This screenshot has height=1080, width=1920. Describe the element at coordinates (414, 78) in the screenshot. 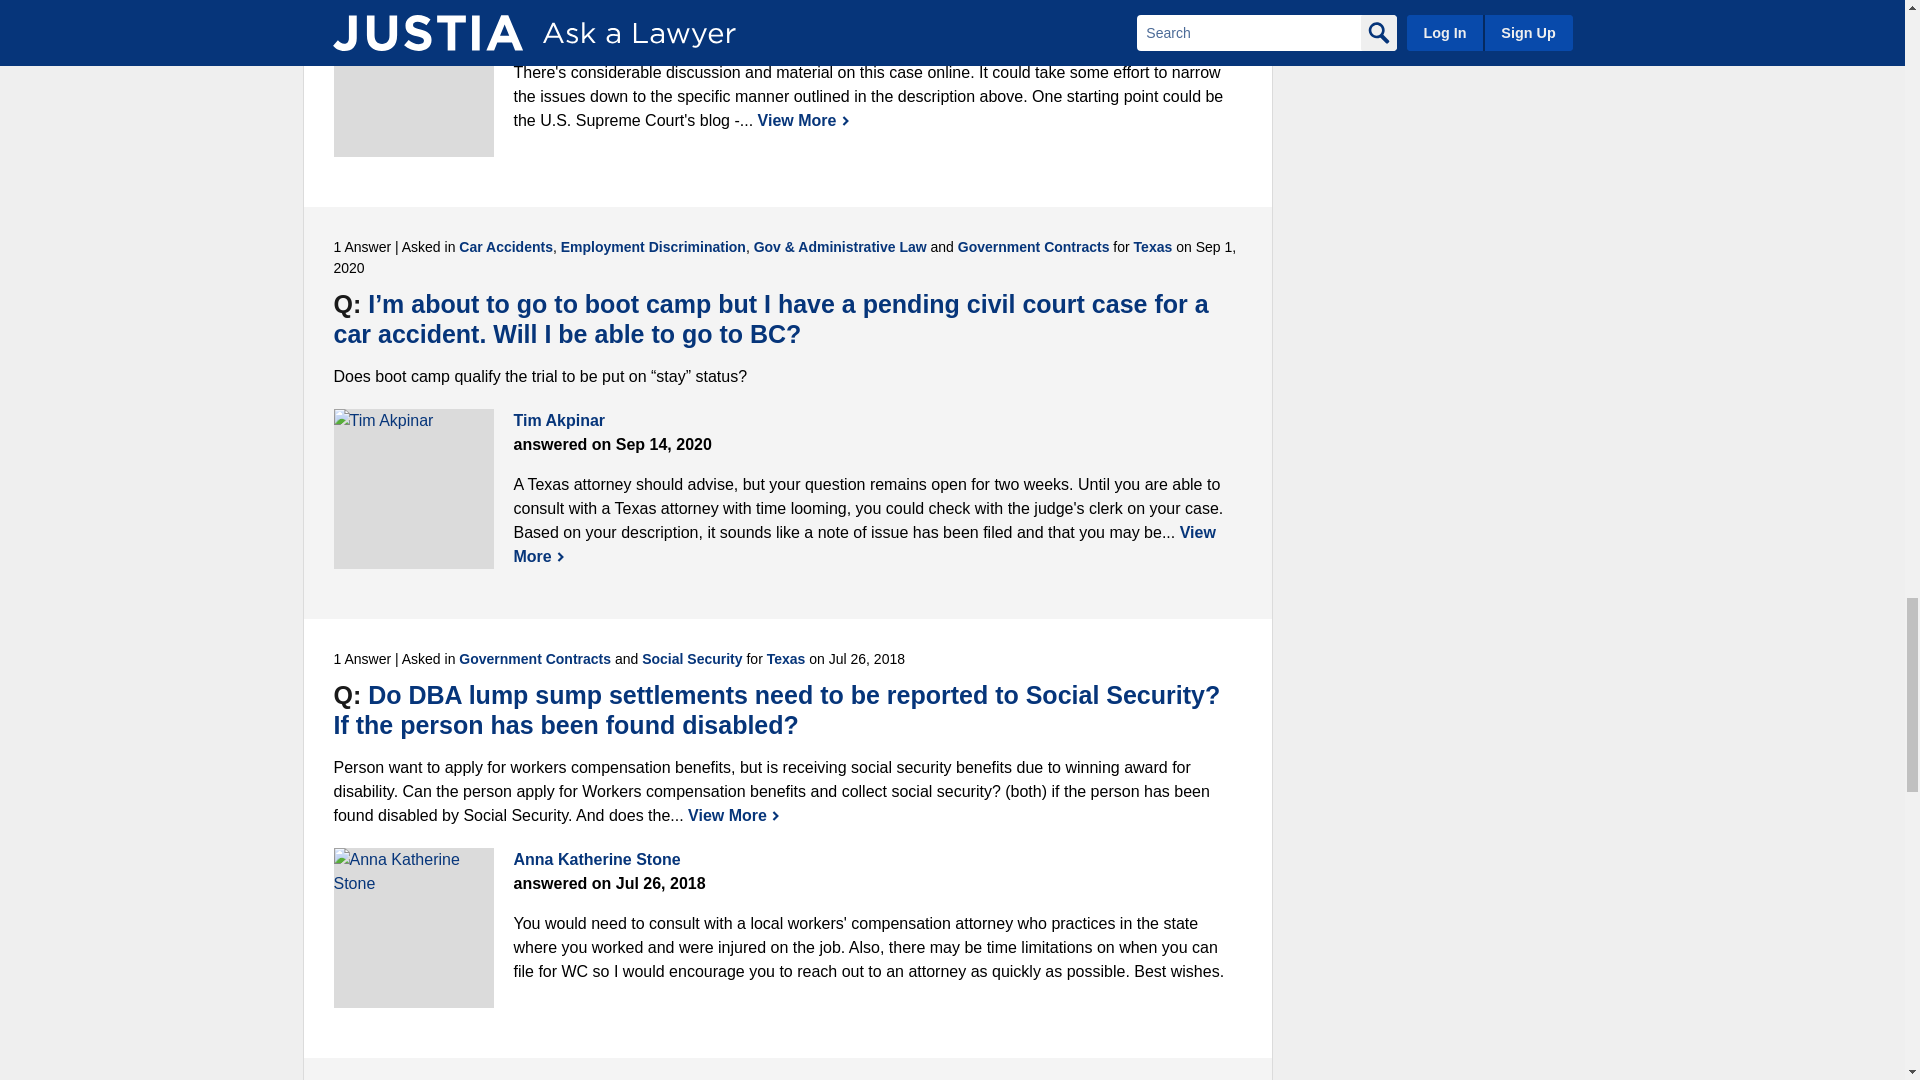

I see `Tim Akpinar` at that location.